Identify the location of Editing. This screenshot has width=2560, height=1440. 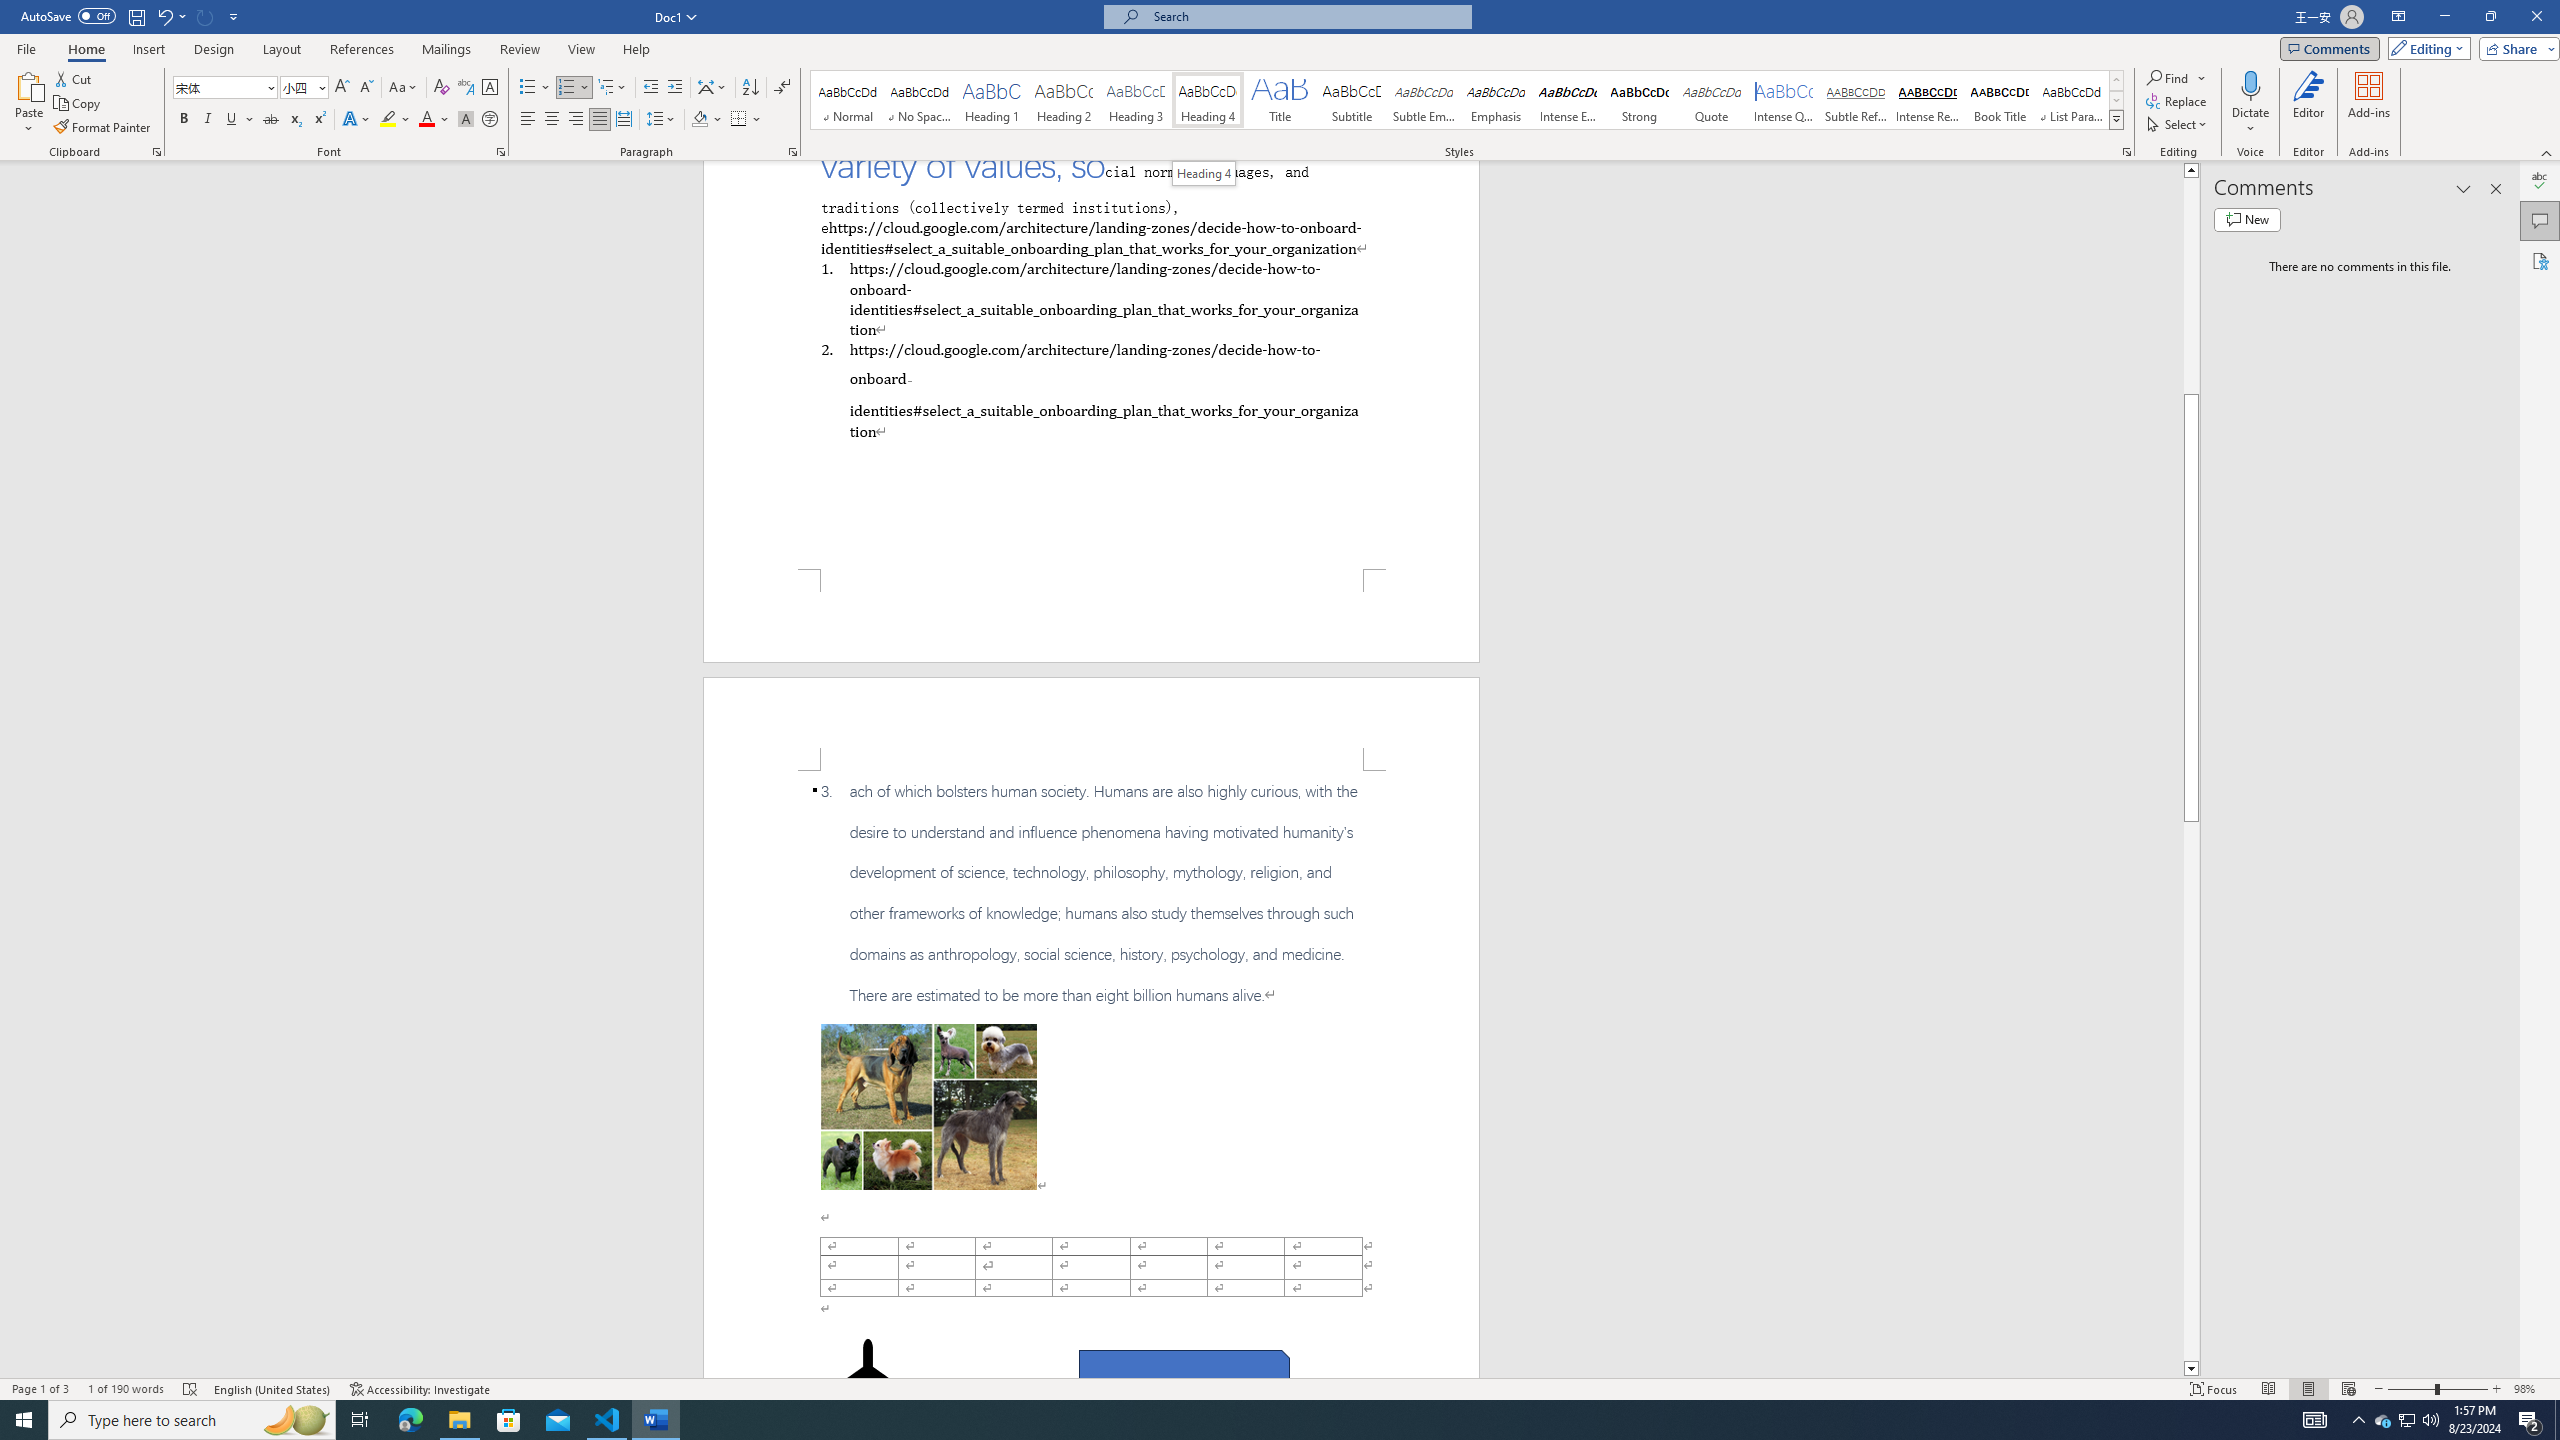
(2425, 48).